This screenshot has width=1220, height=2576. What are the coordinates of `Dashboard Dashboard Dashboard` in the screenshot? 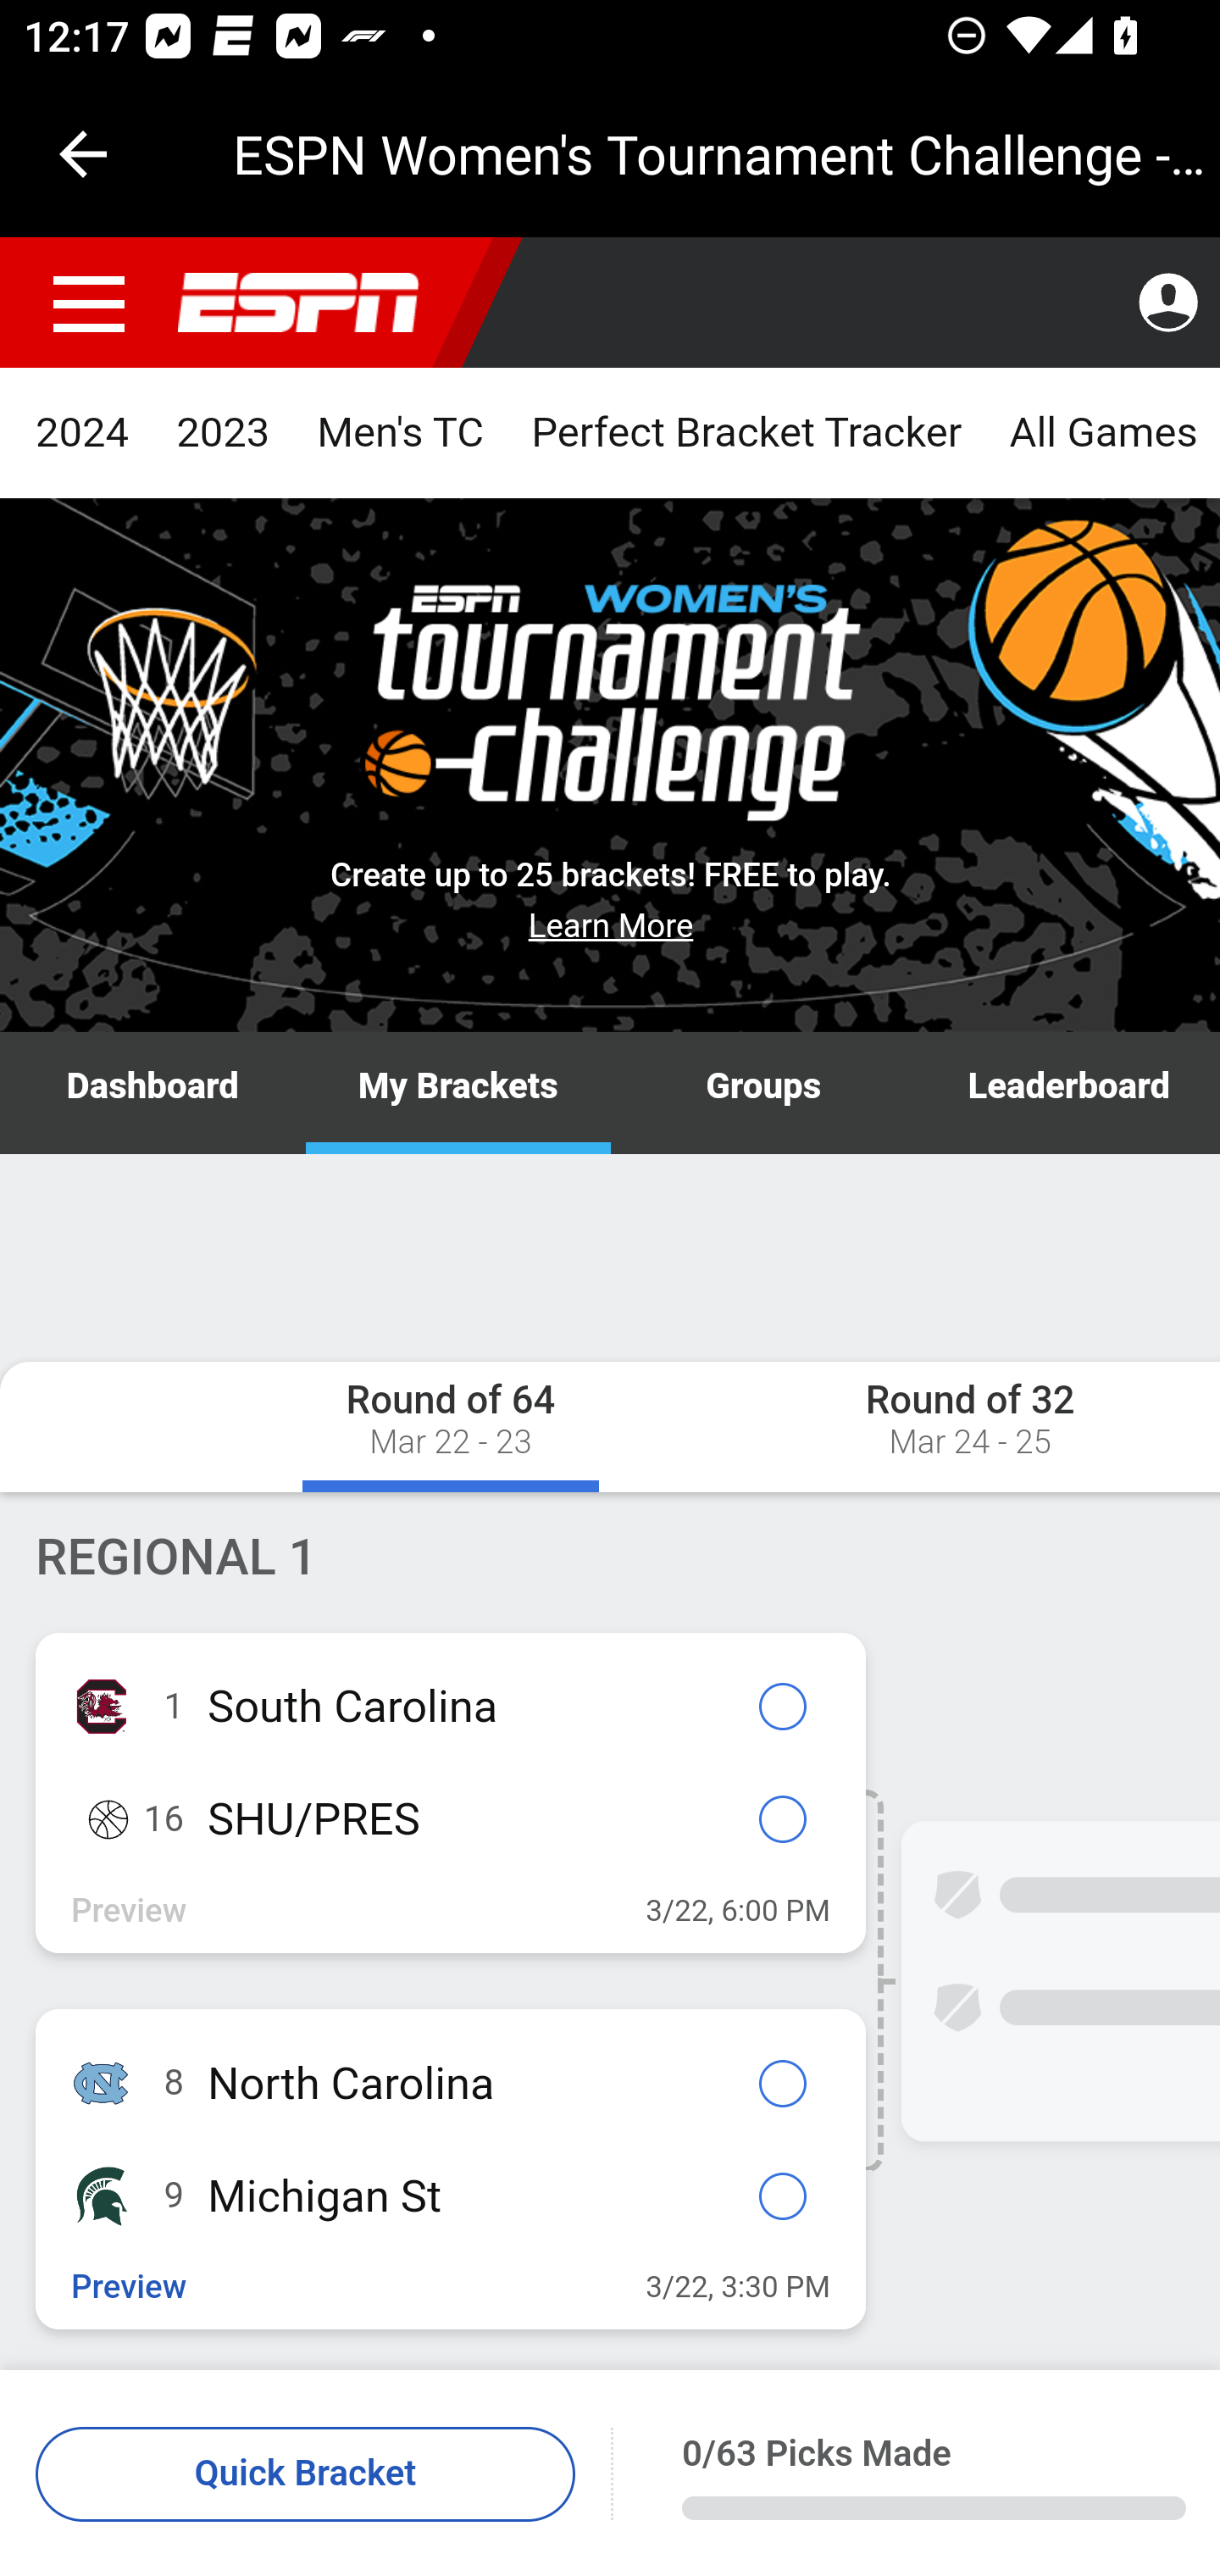 It's located at (154, 1095).